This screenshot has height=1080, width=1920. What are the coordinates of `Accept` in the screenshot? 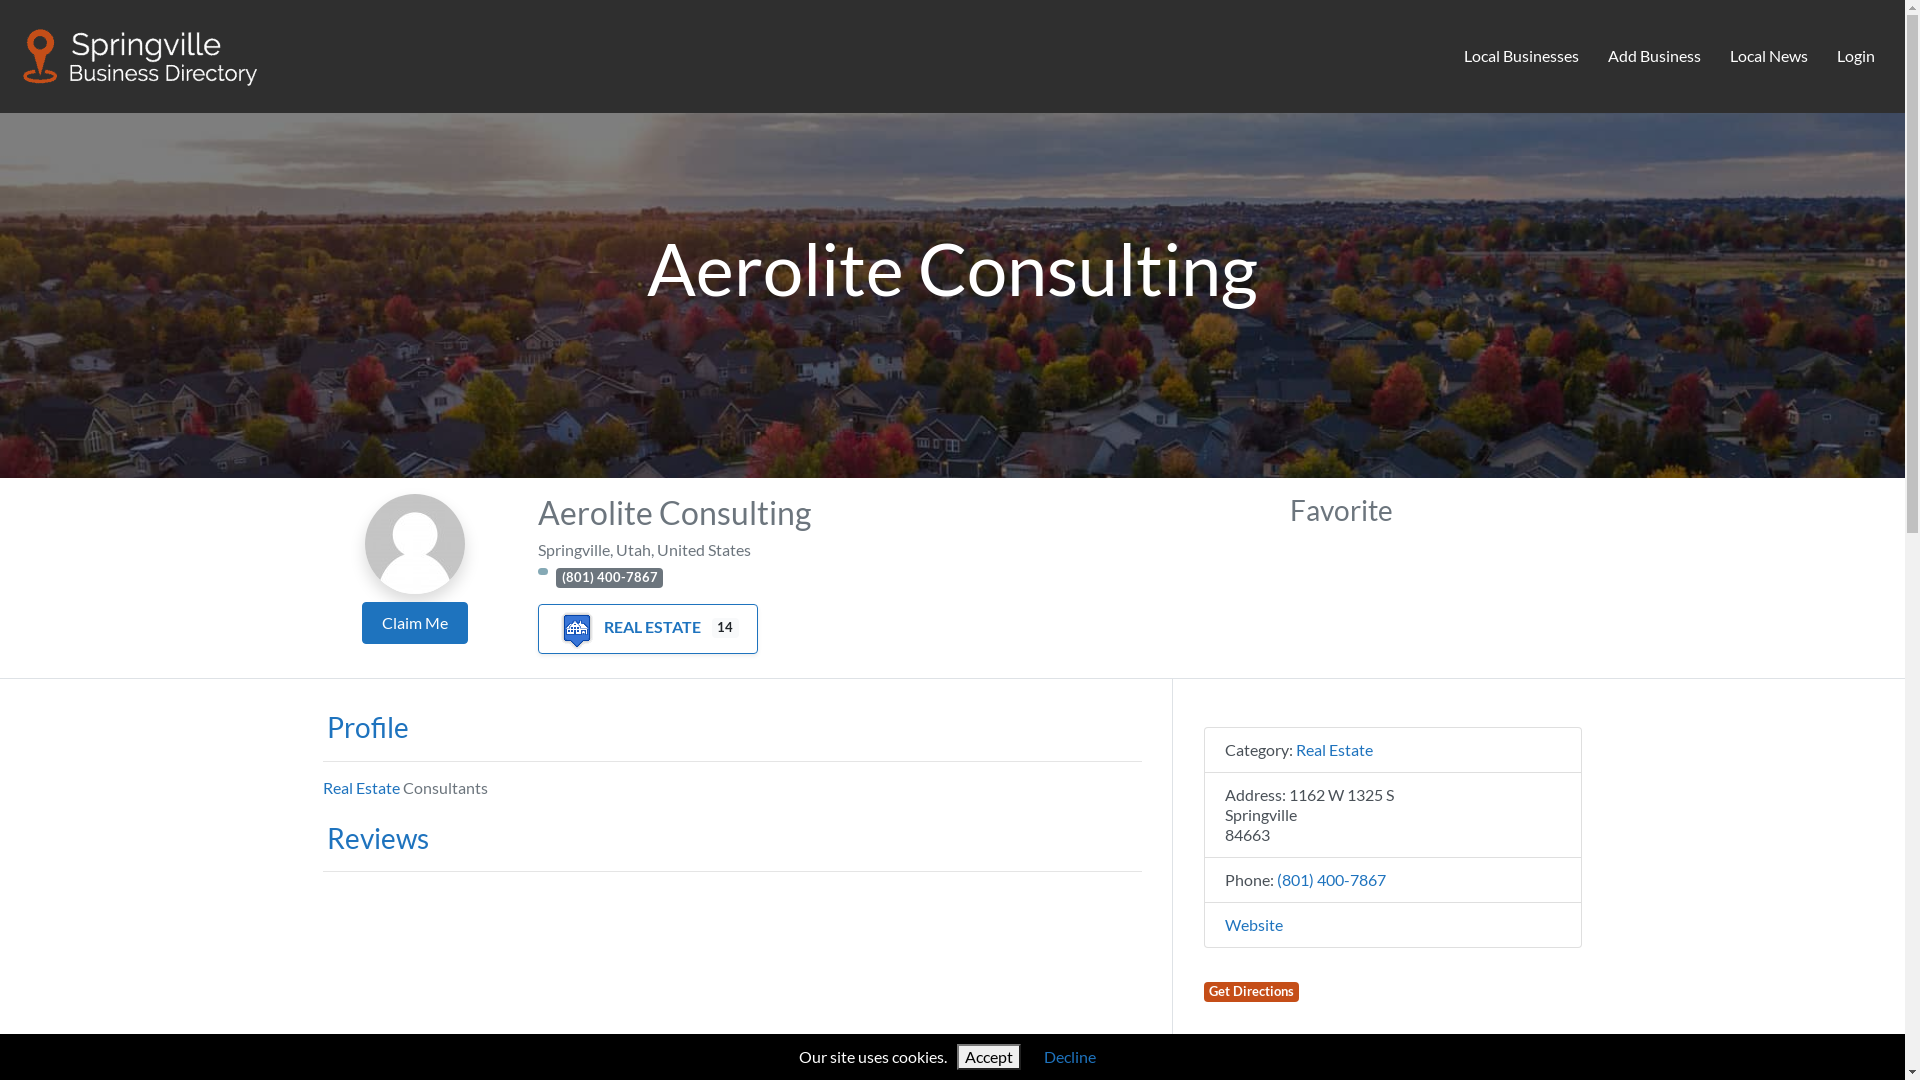 It's located at (989, 1057).